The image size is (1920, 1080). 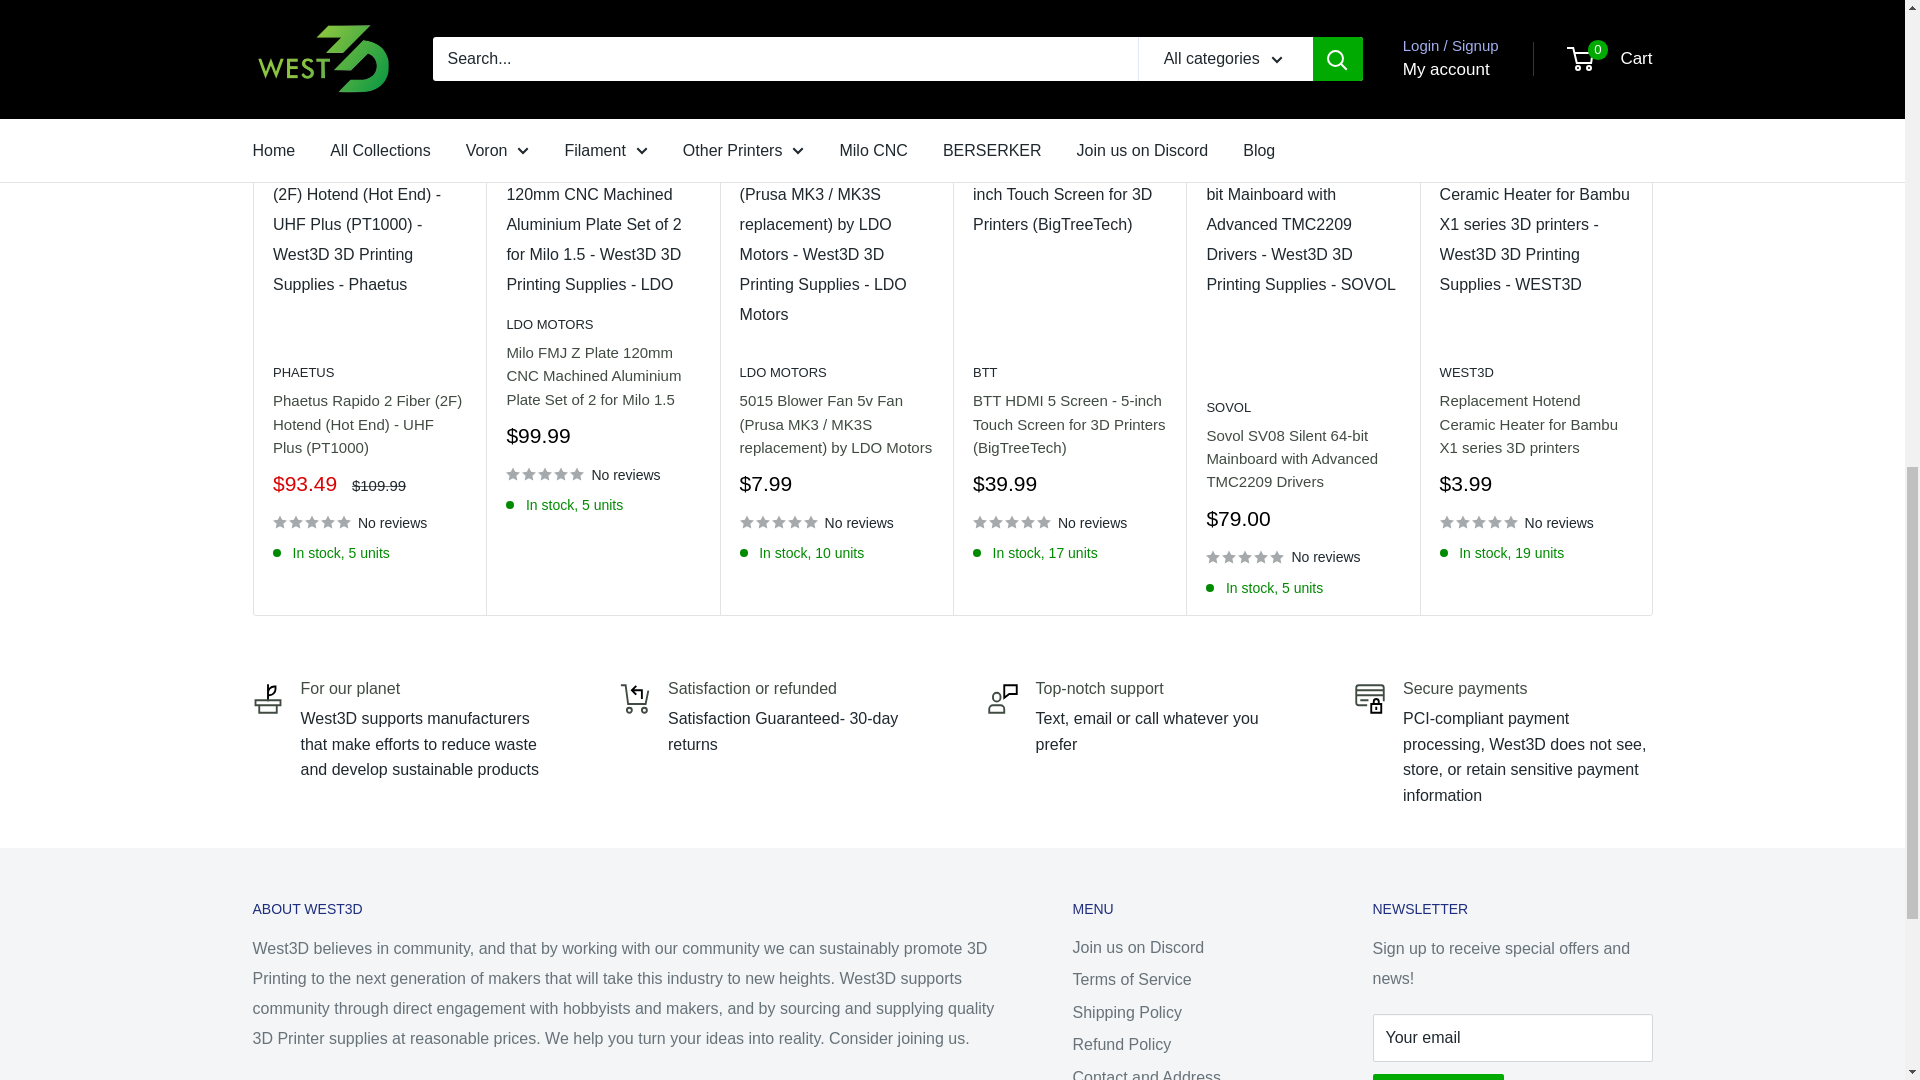 What do you see at coordinates (1150, 8) in the screenshot?
I see `1` at bounding box center [1150, 8].